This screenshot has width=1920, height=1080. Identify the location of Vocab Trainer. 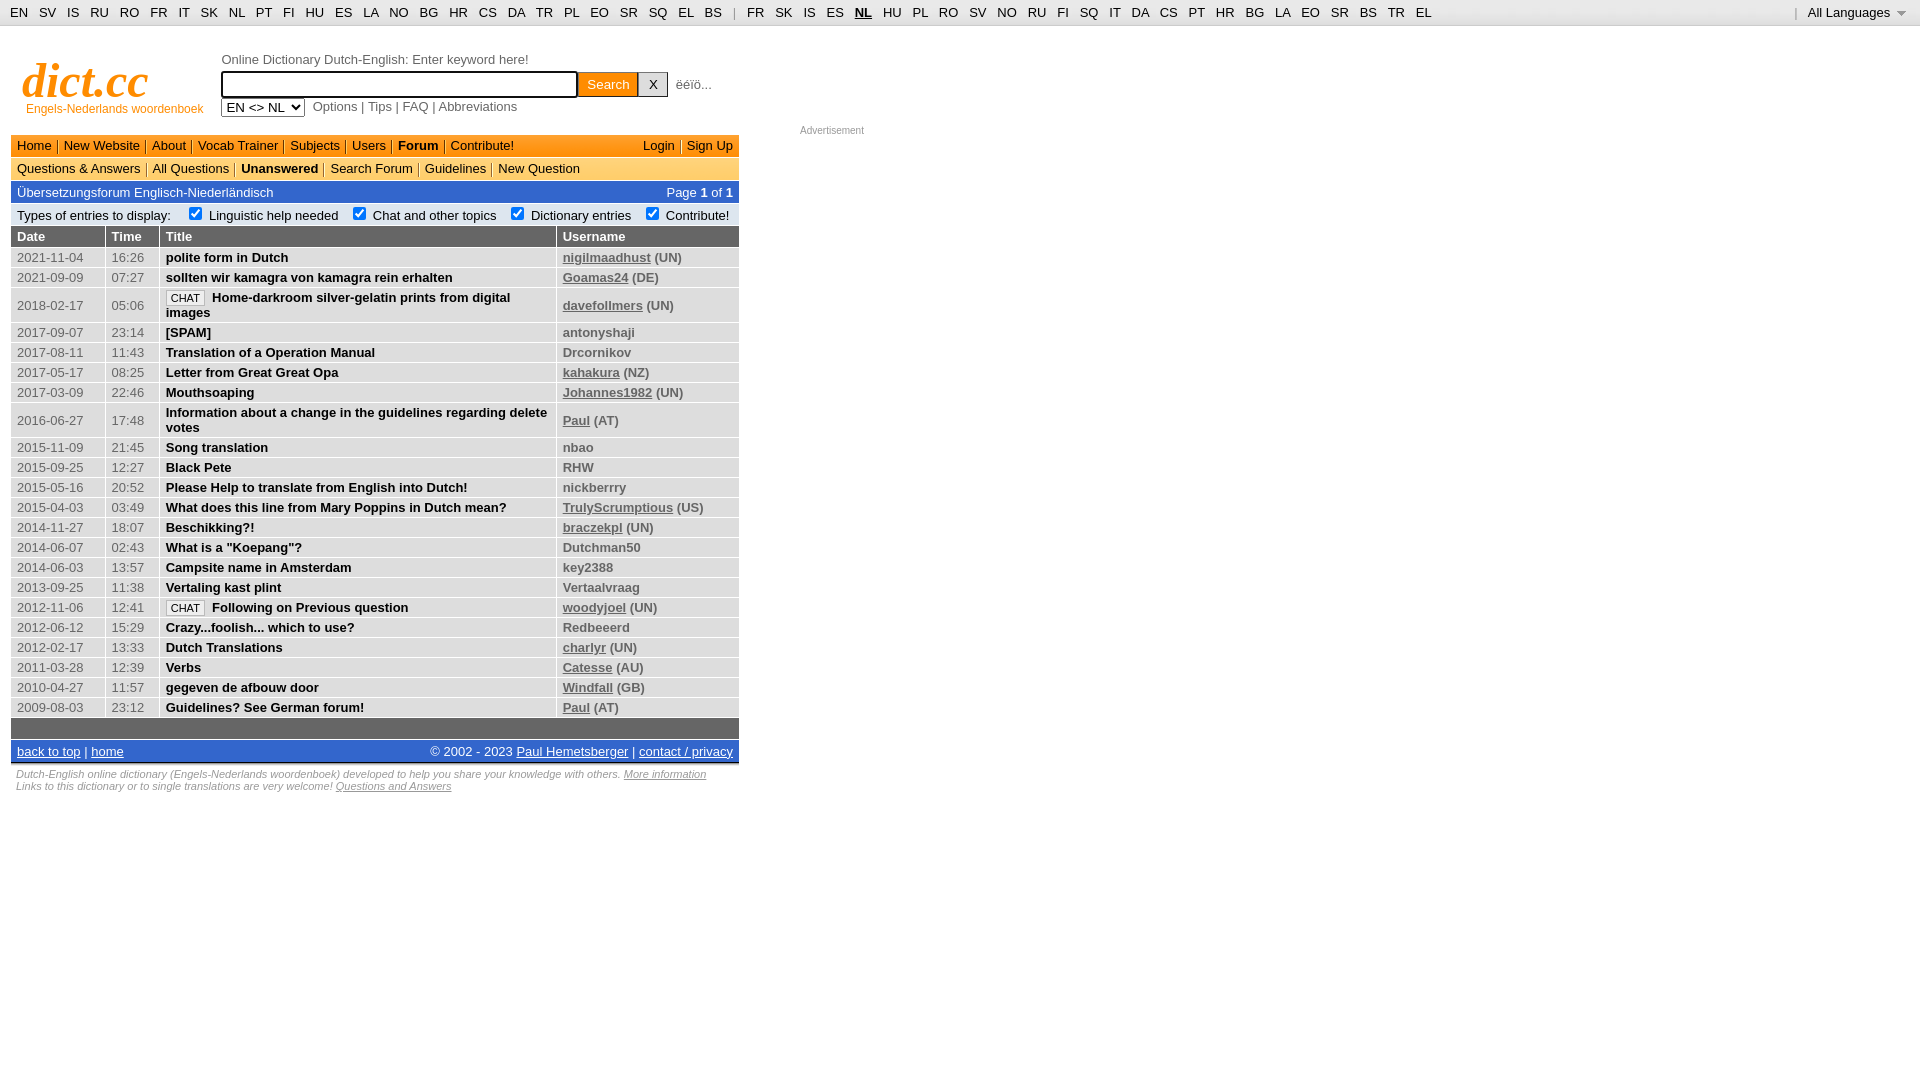
(238, 146).